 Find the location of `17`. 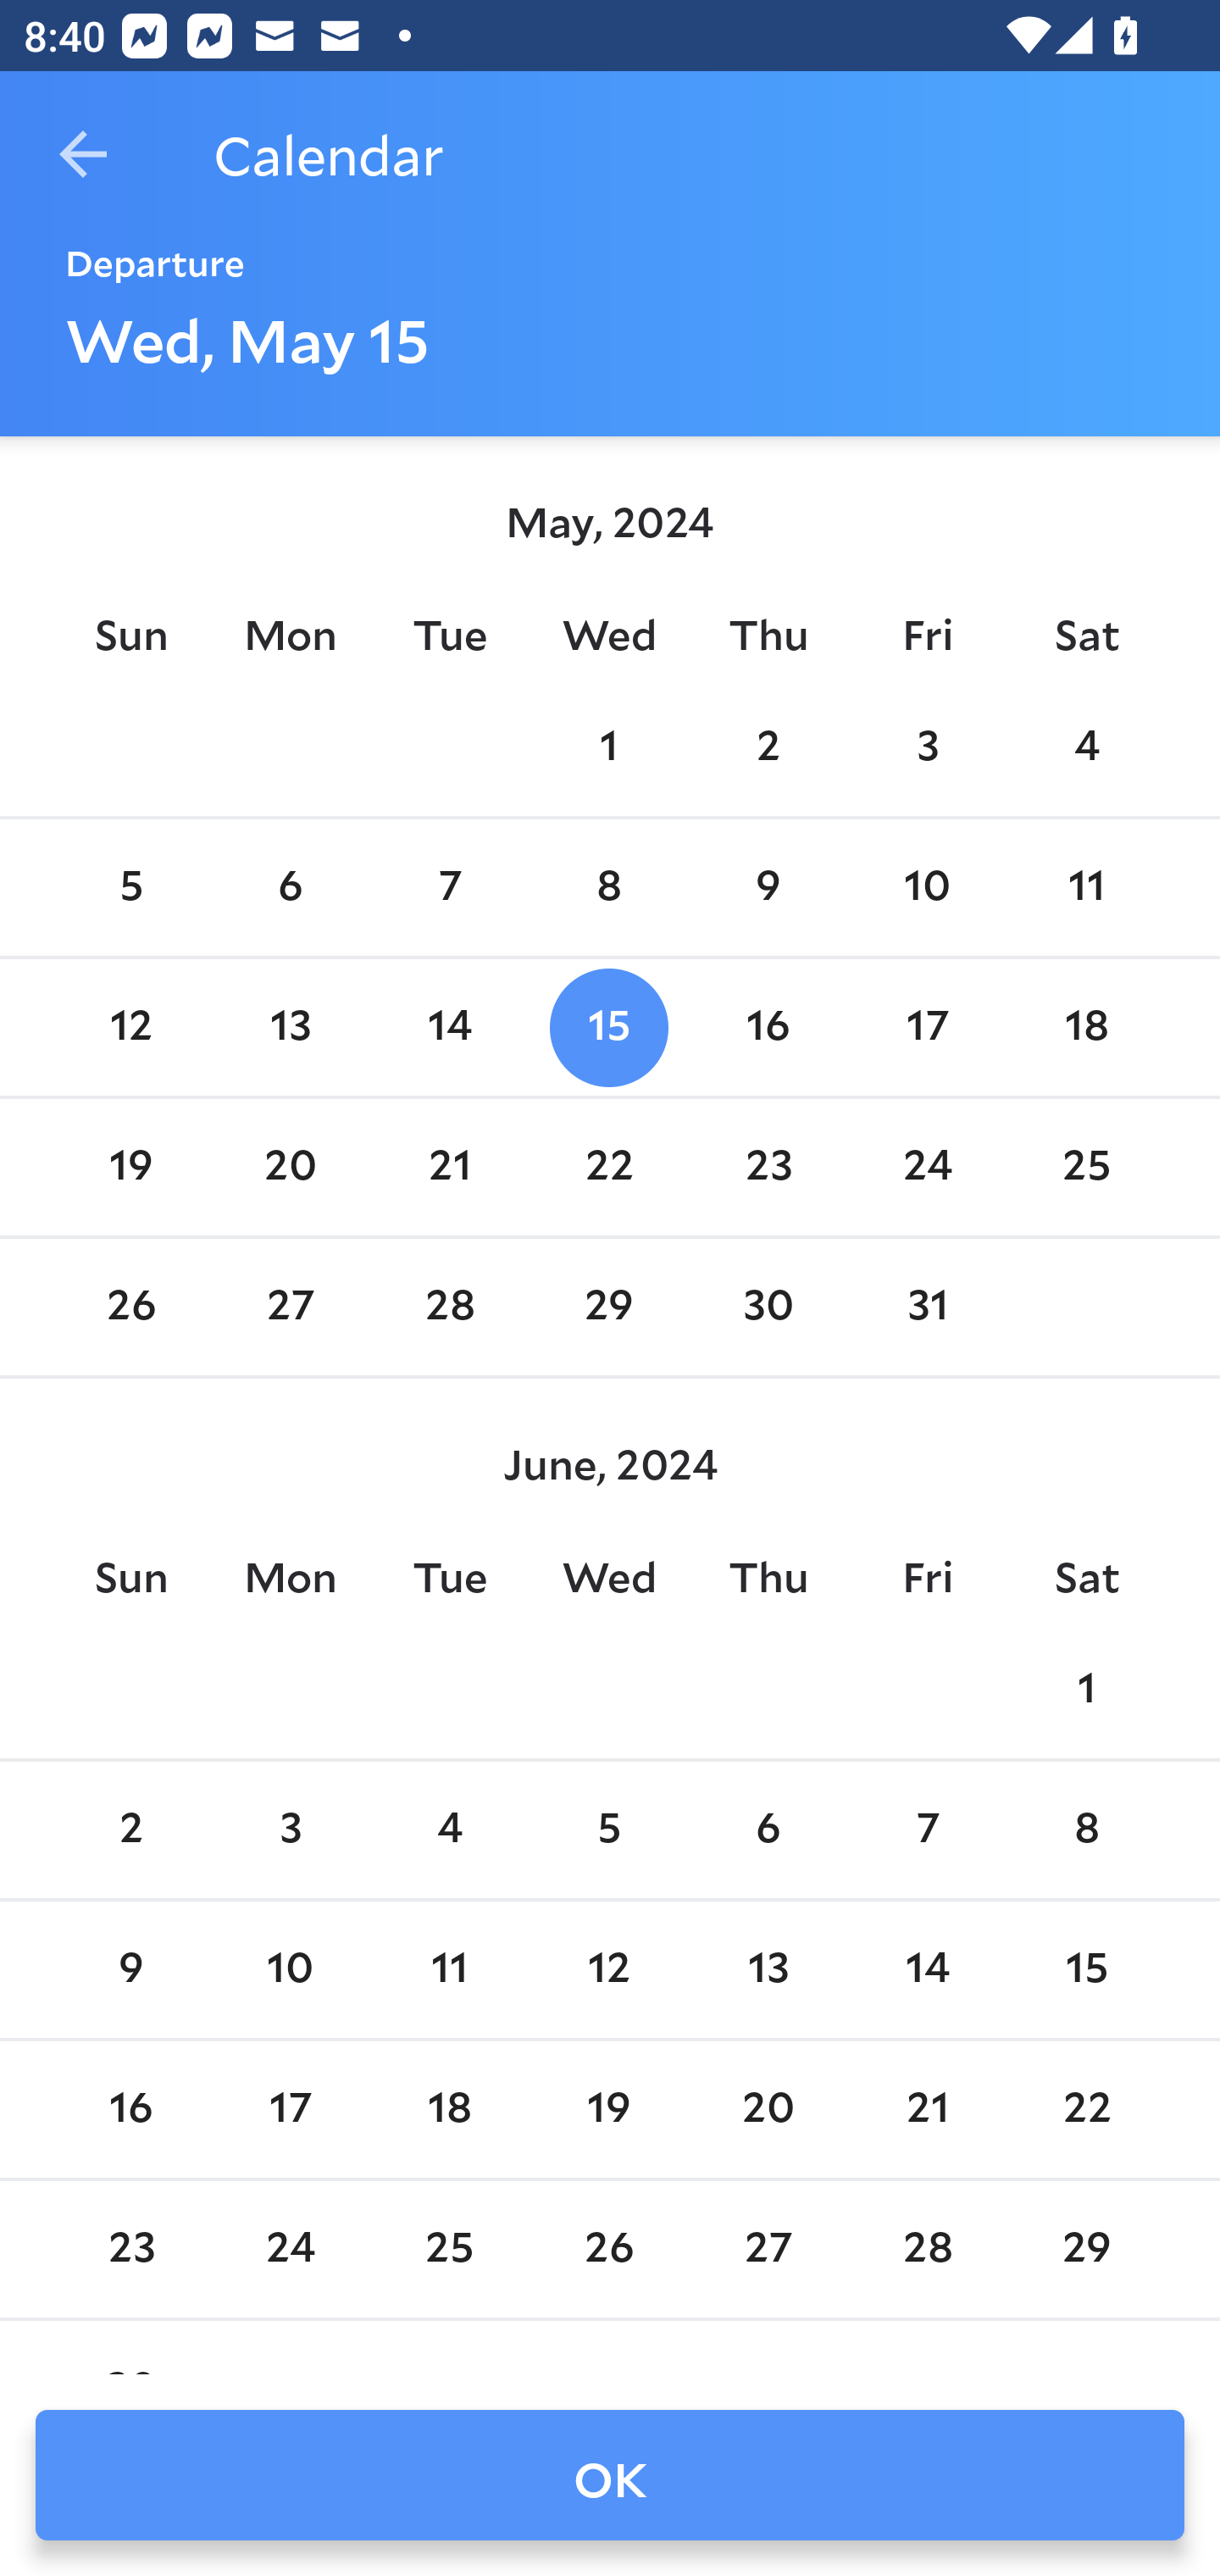

17 is located at coordinates (927, 1027).